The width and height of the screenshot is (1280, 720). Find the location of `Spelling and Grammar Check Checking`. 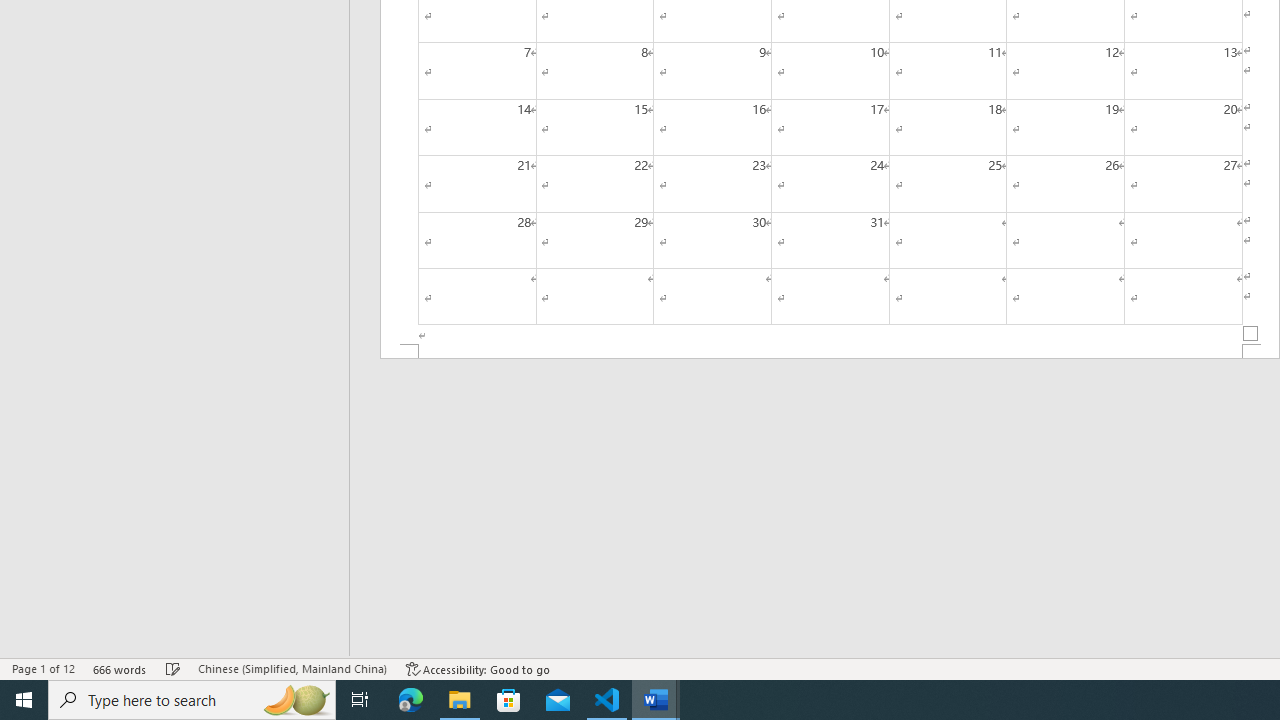

Spelling and Grammar Check Checking is located at coordinates (173, 668).